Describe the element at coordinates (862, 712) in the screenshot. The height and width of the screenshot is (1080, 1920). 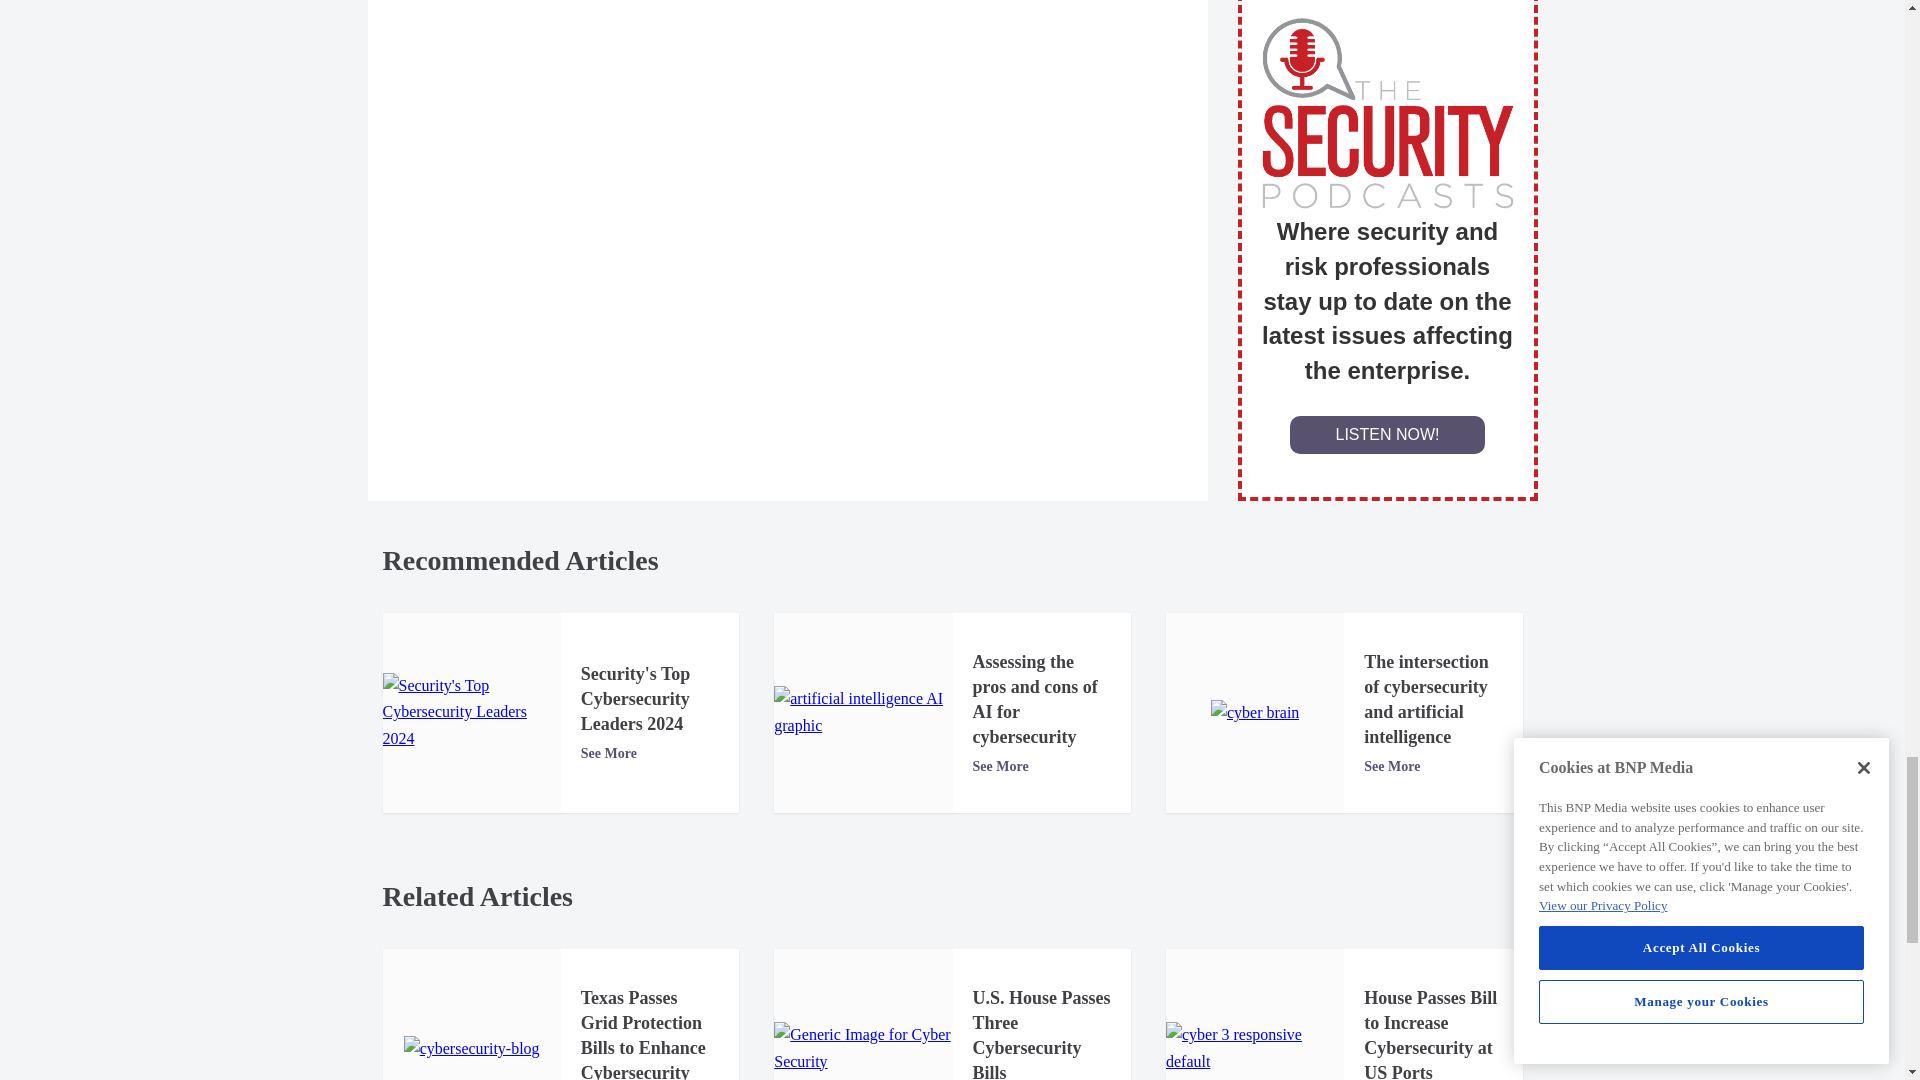
I see `Artificial Intelligence` at that location.